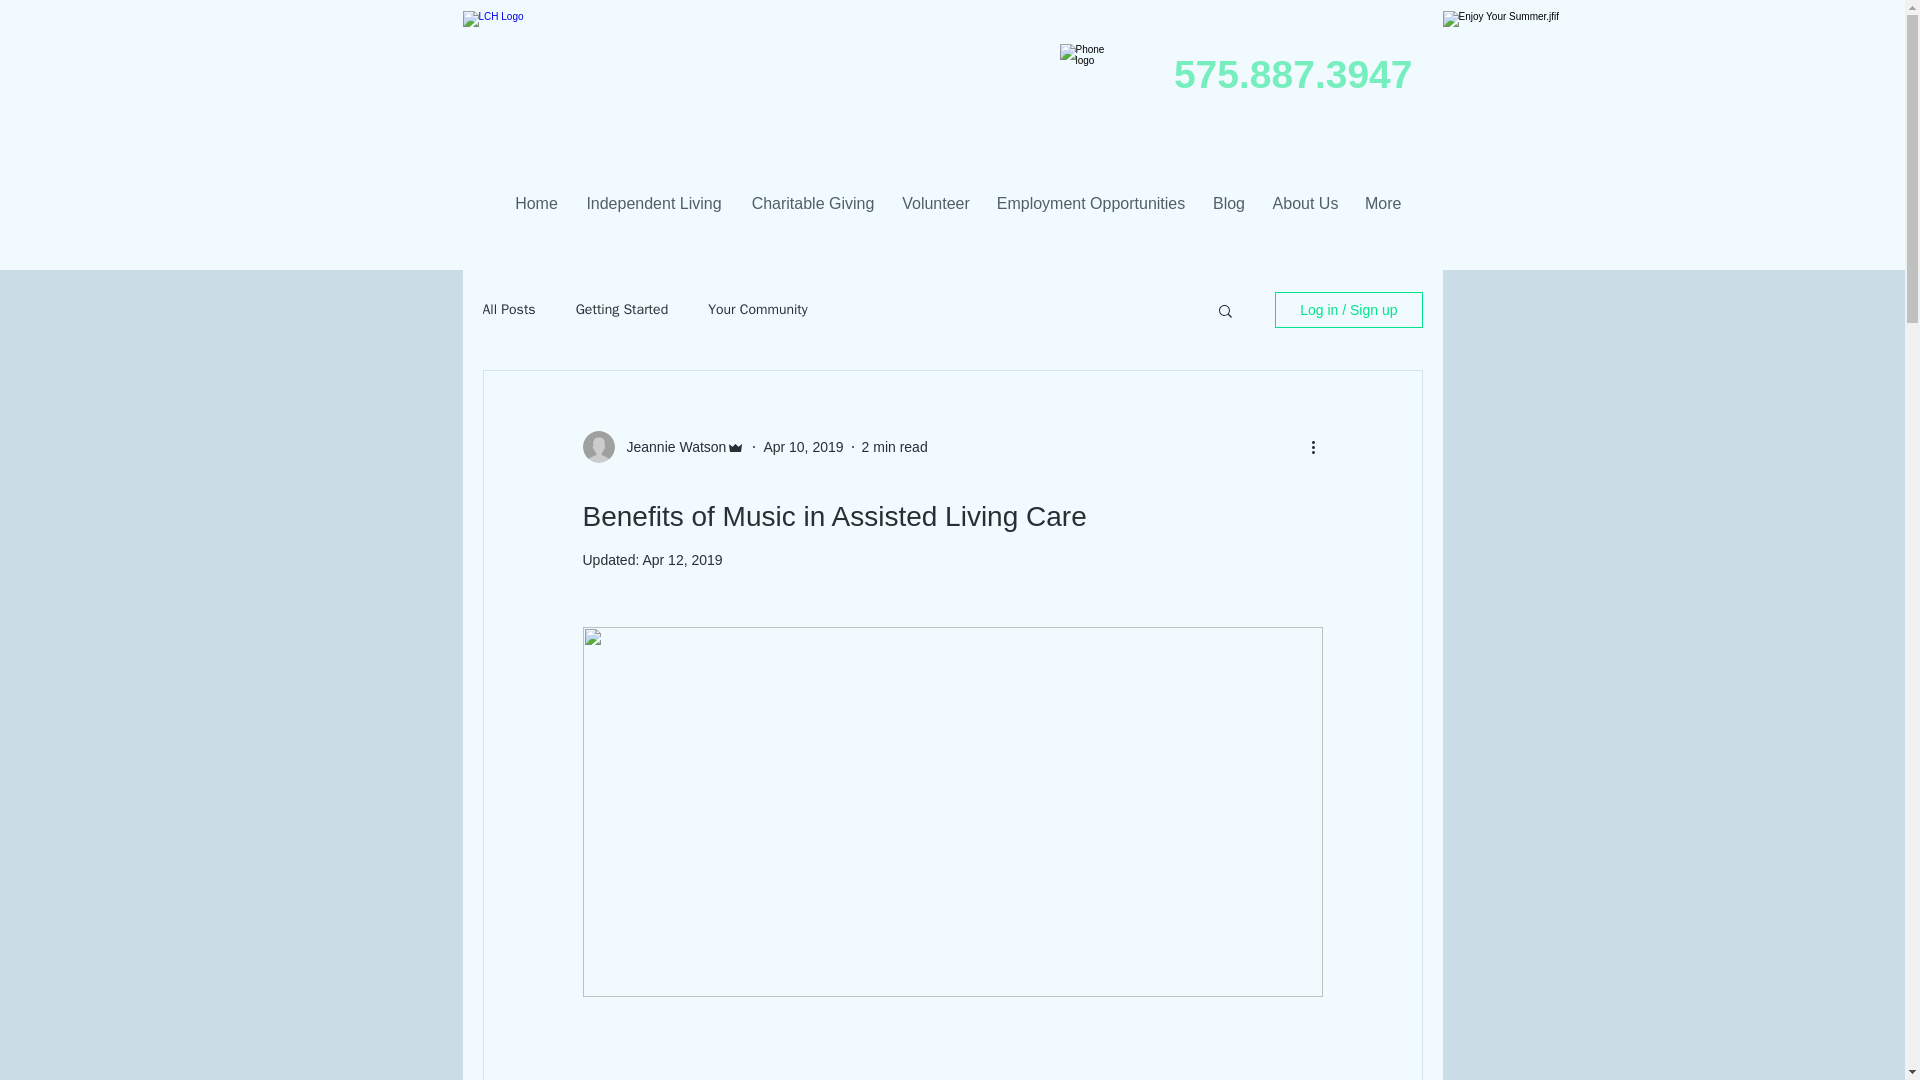  What do you see at coordinates (622, 310) in the screenshot?
I see `Getting Started` at bounding box center [622, 310].